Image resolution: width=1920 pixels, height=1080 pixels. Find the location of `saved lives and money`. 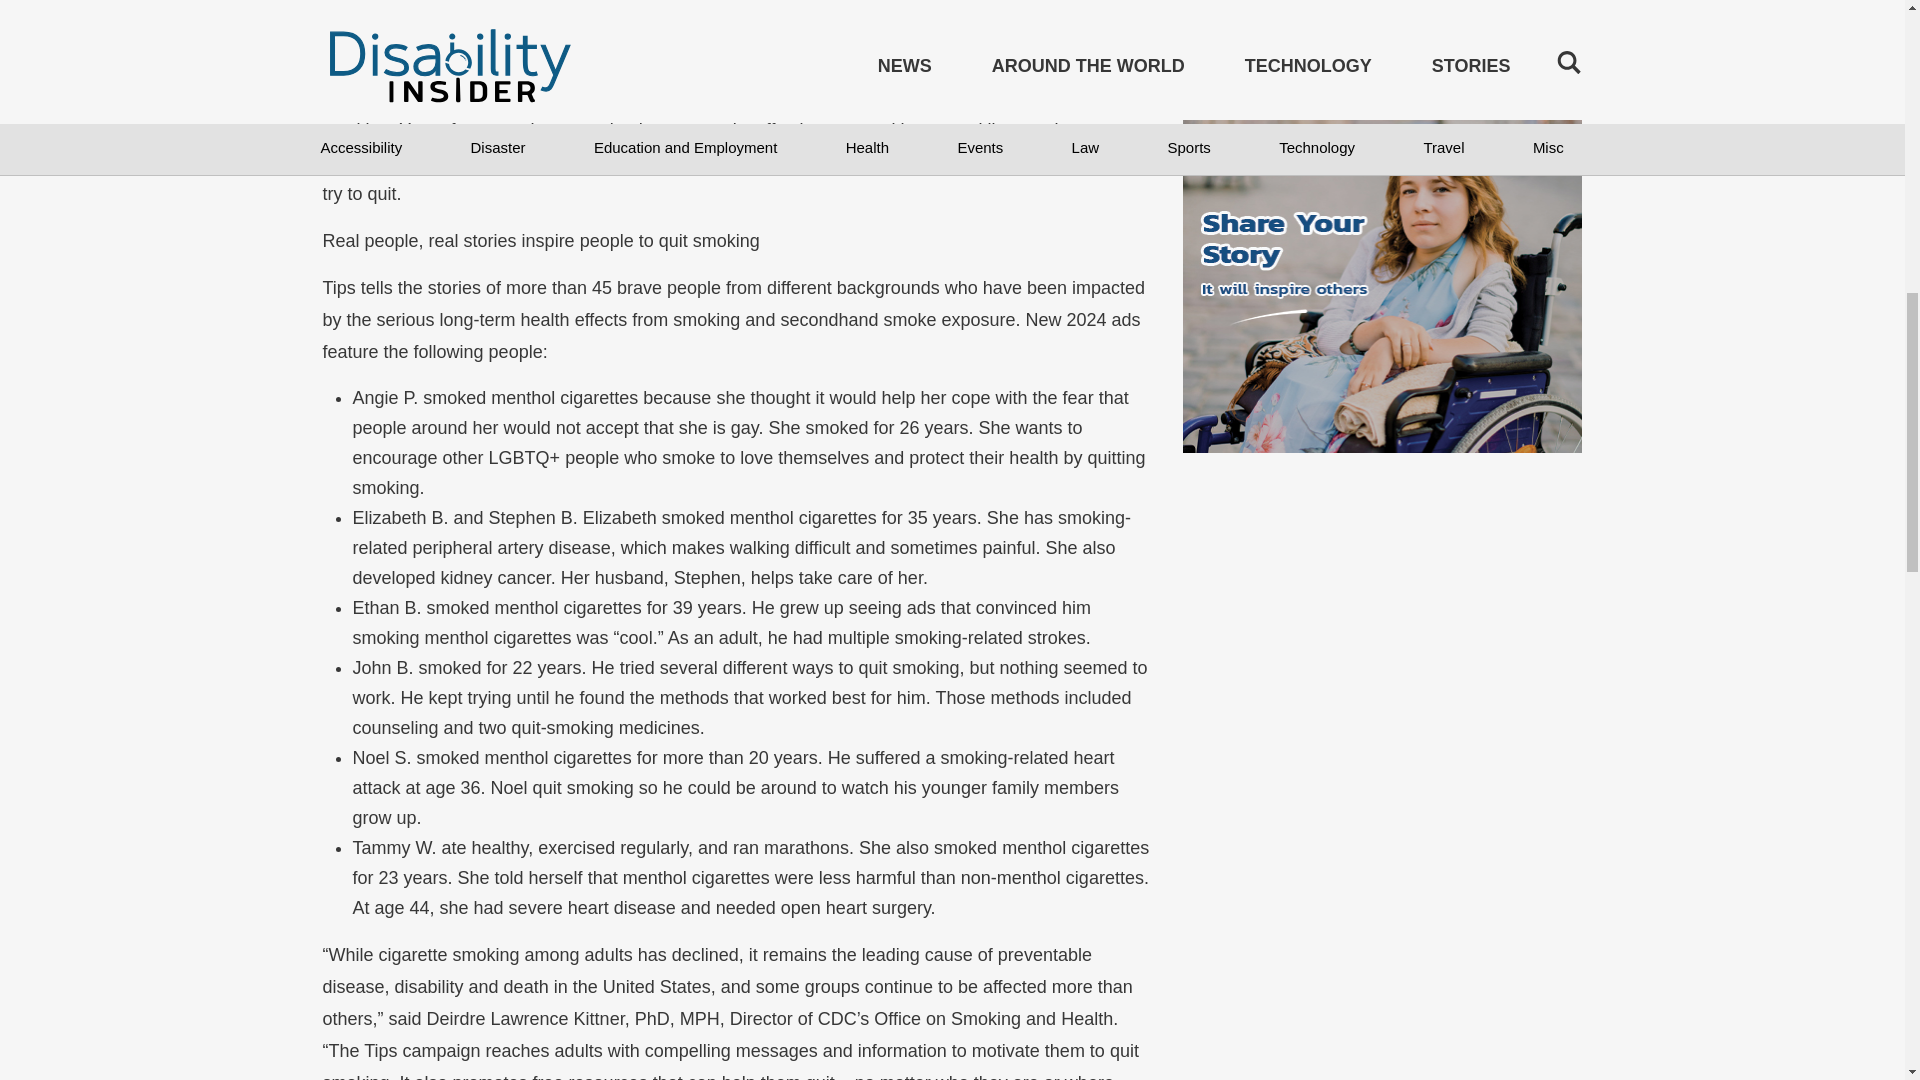

saved lives and money is located at coordinates (690, 146).